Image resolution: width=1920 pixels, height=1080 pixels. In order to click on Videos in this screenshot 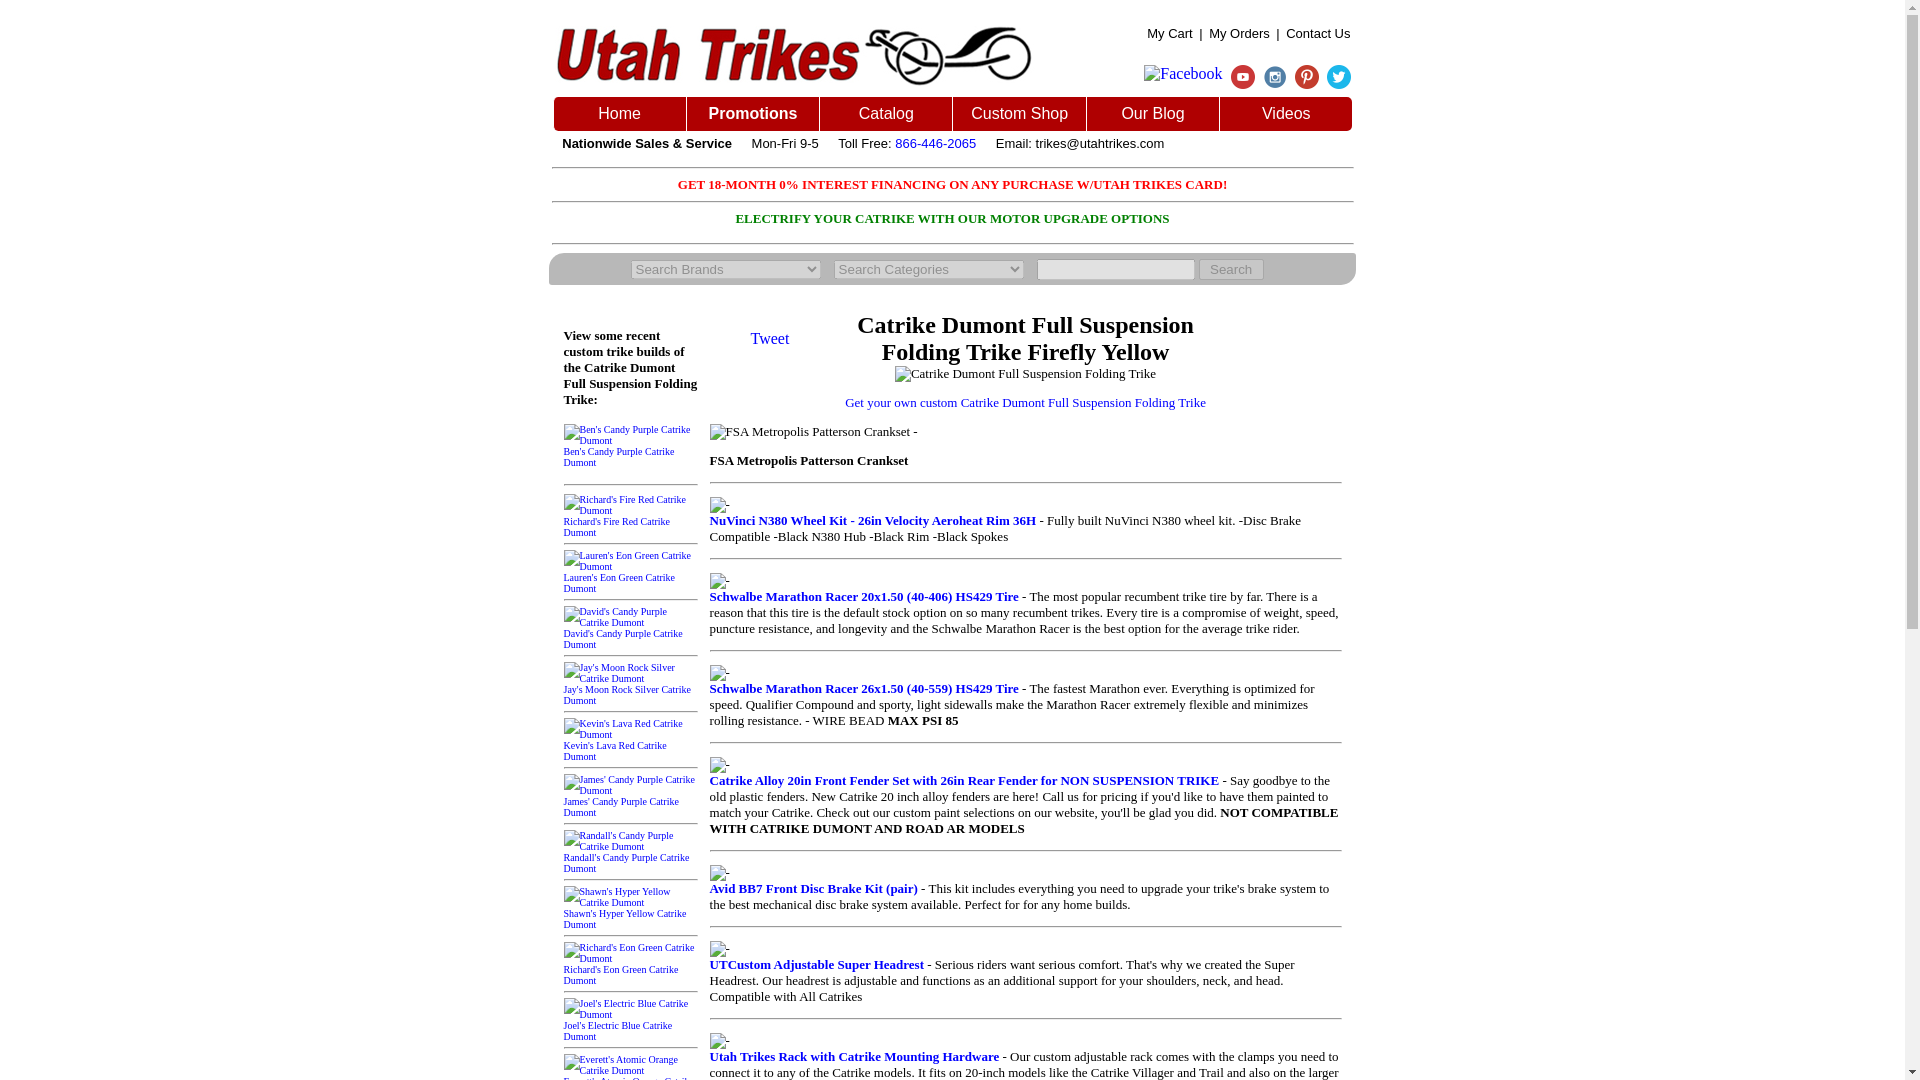, I will do `click(1286, 113)`.